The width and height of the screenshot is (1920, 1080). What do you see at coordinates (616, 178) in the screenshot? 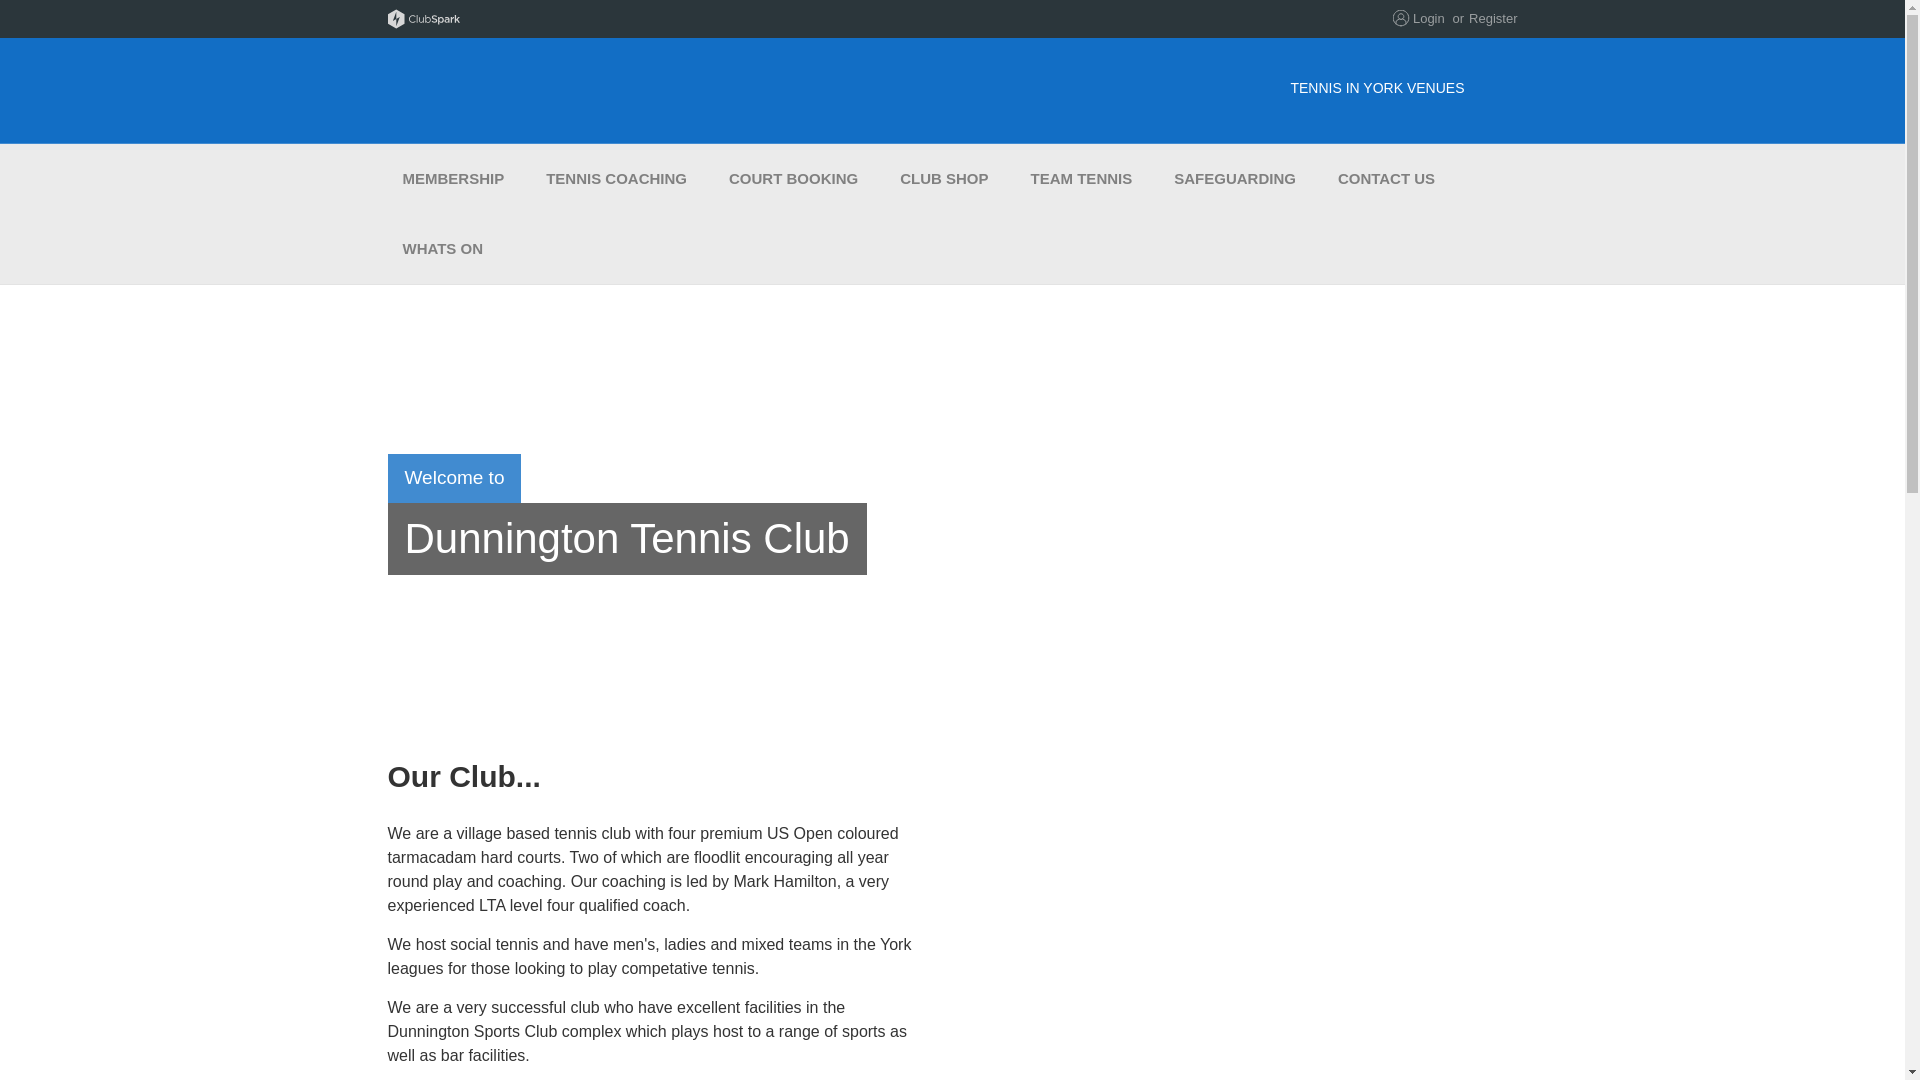
I see `TENNIS COACHING` at bounding box center [616, 178].